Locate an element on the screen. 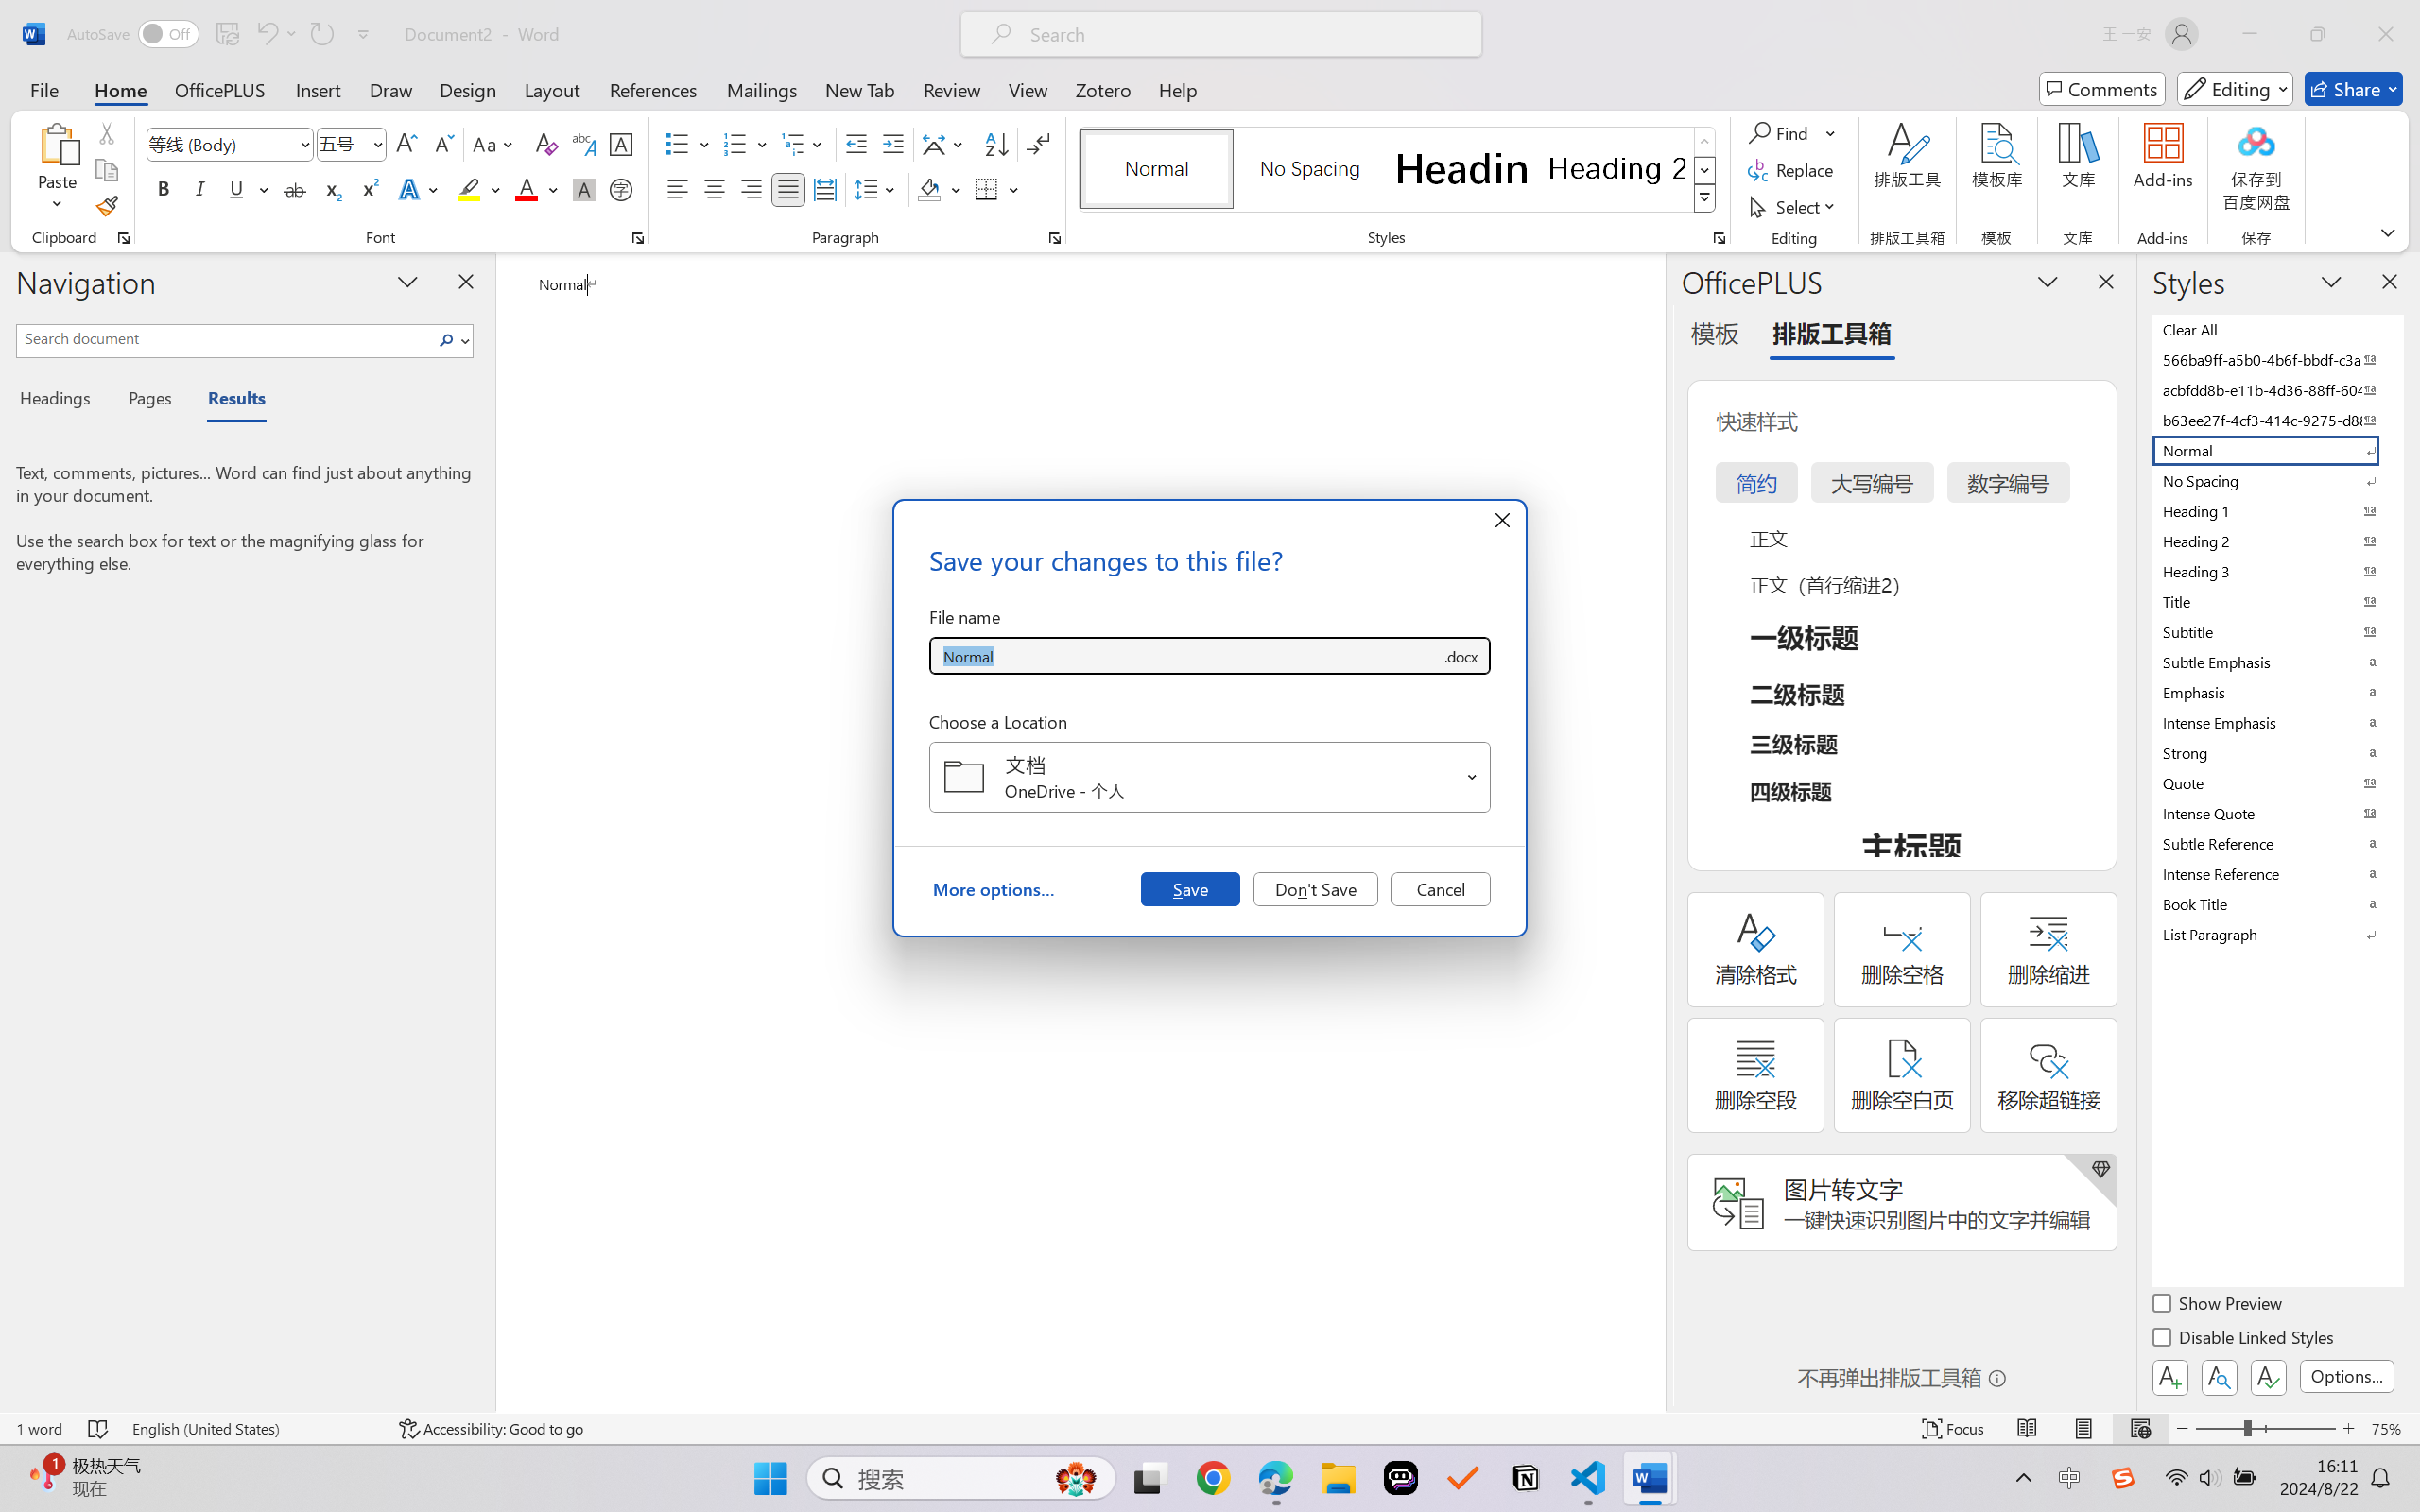  Replace... is located at coordinates (1792, 170).